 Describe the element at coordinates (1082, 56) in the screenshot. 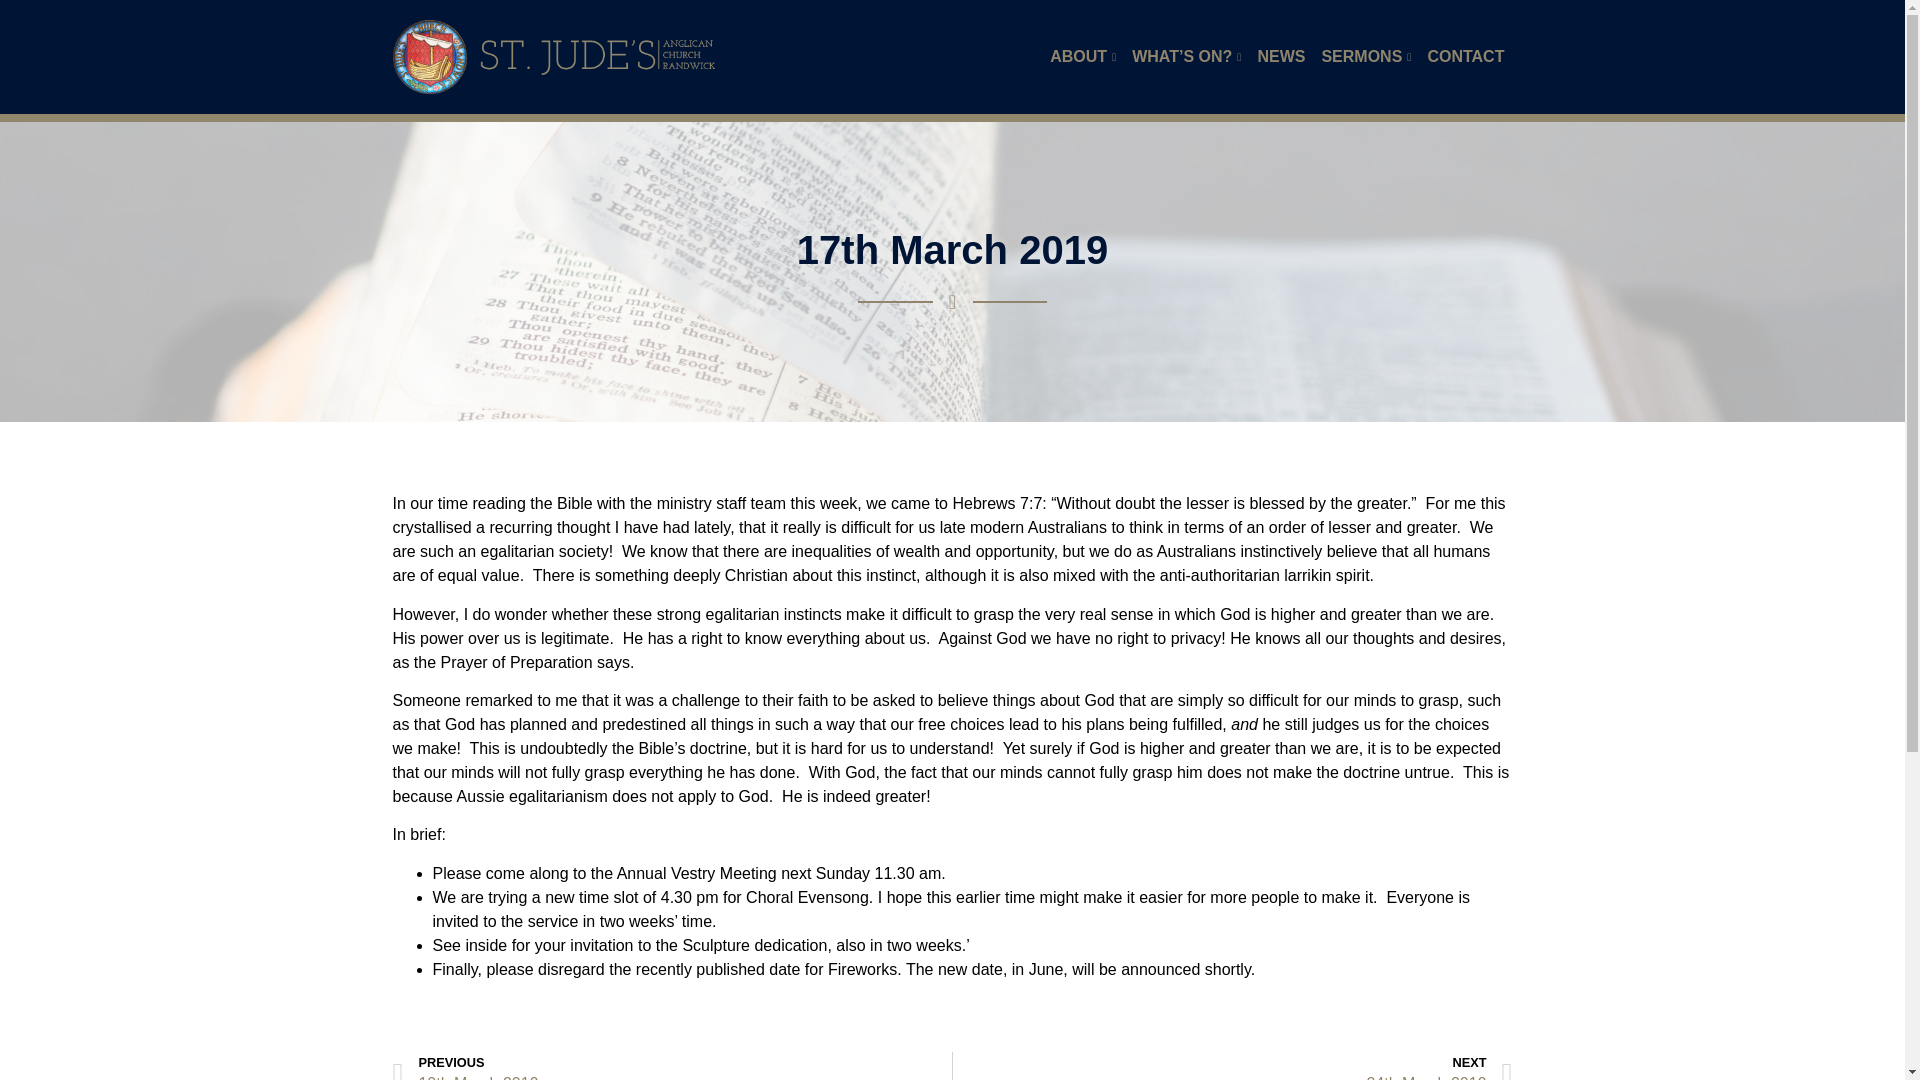

I see `ABOUT` at that location.